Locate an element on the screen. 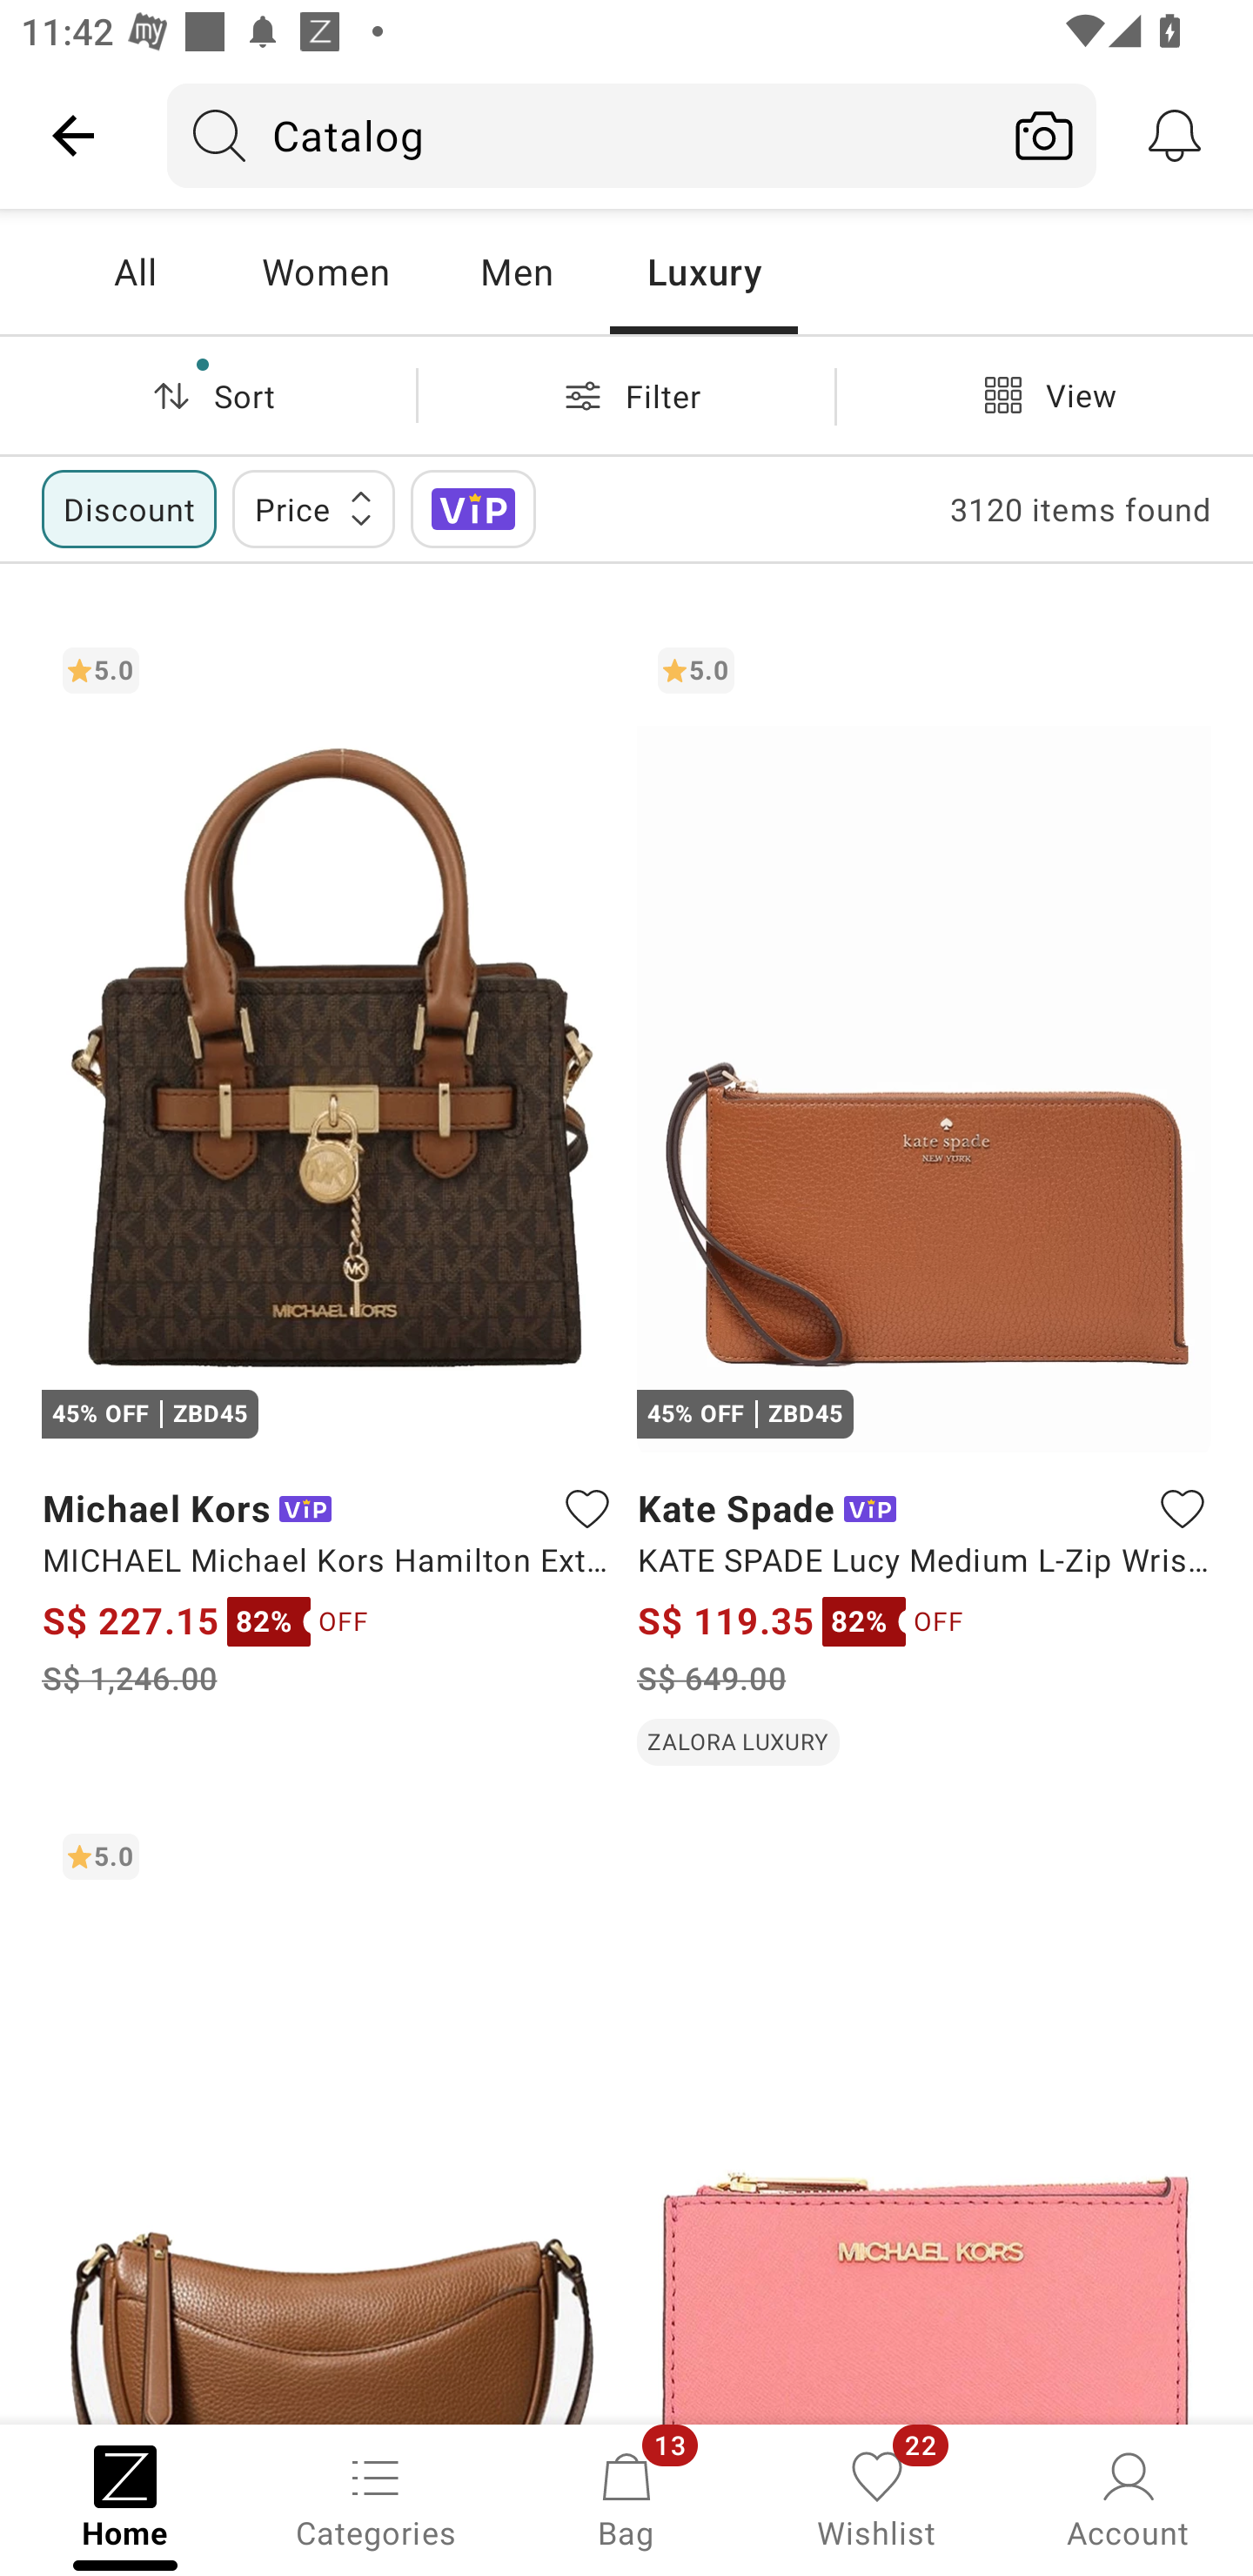  View is located at coordinates (1044, 395).